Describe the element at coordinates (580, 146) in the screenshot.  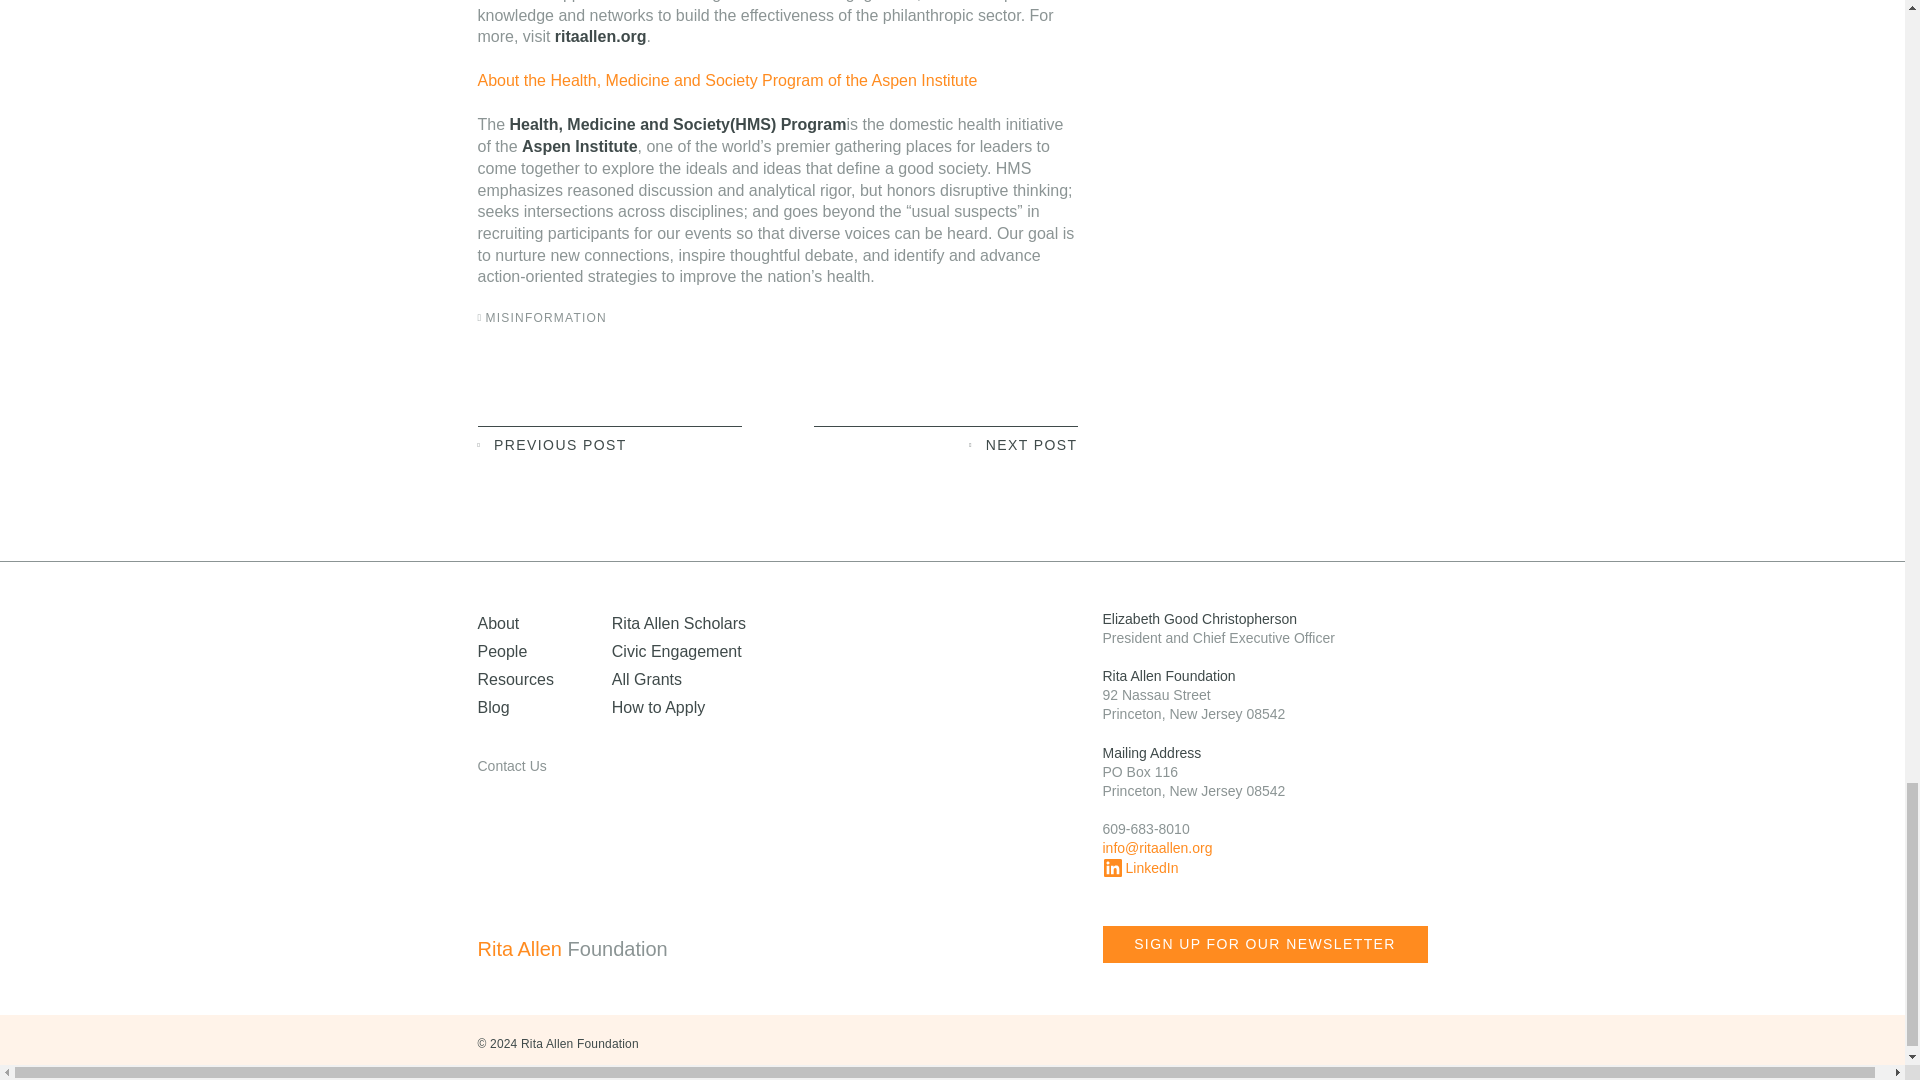
I see `Aspen Institute` at that location.